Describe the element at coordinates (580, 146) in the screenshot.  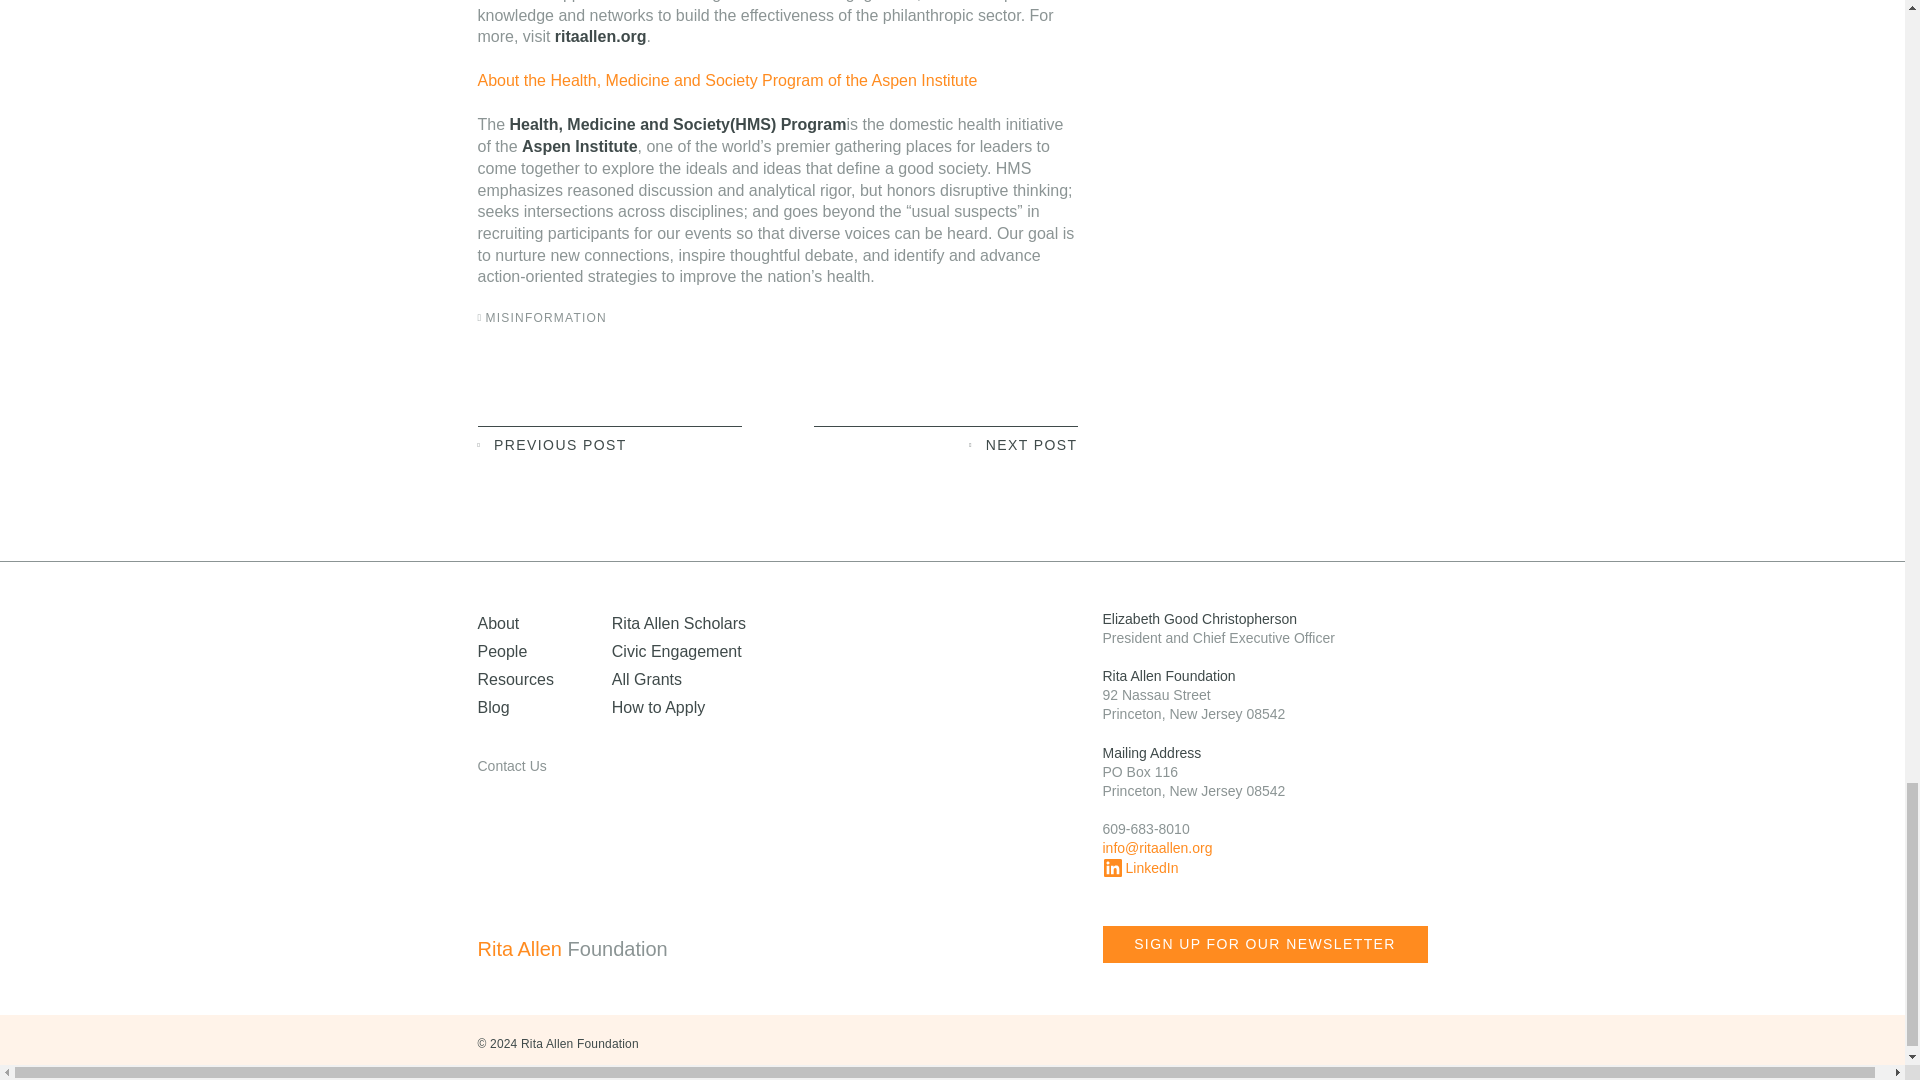
I see `Aspen Institute` at that location.